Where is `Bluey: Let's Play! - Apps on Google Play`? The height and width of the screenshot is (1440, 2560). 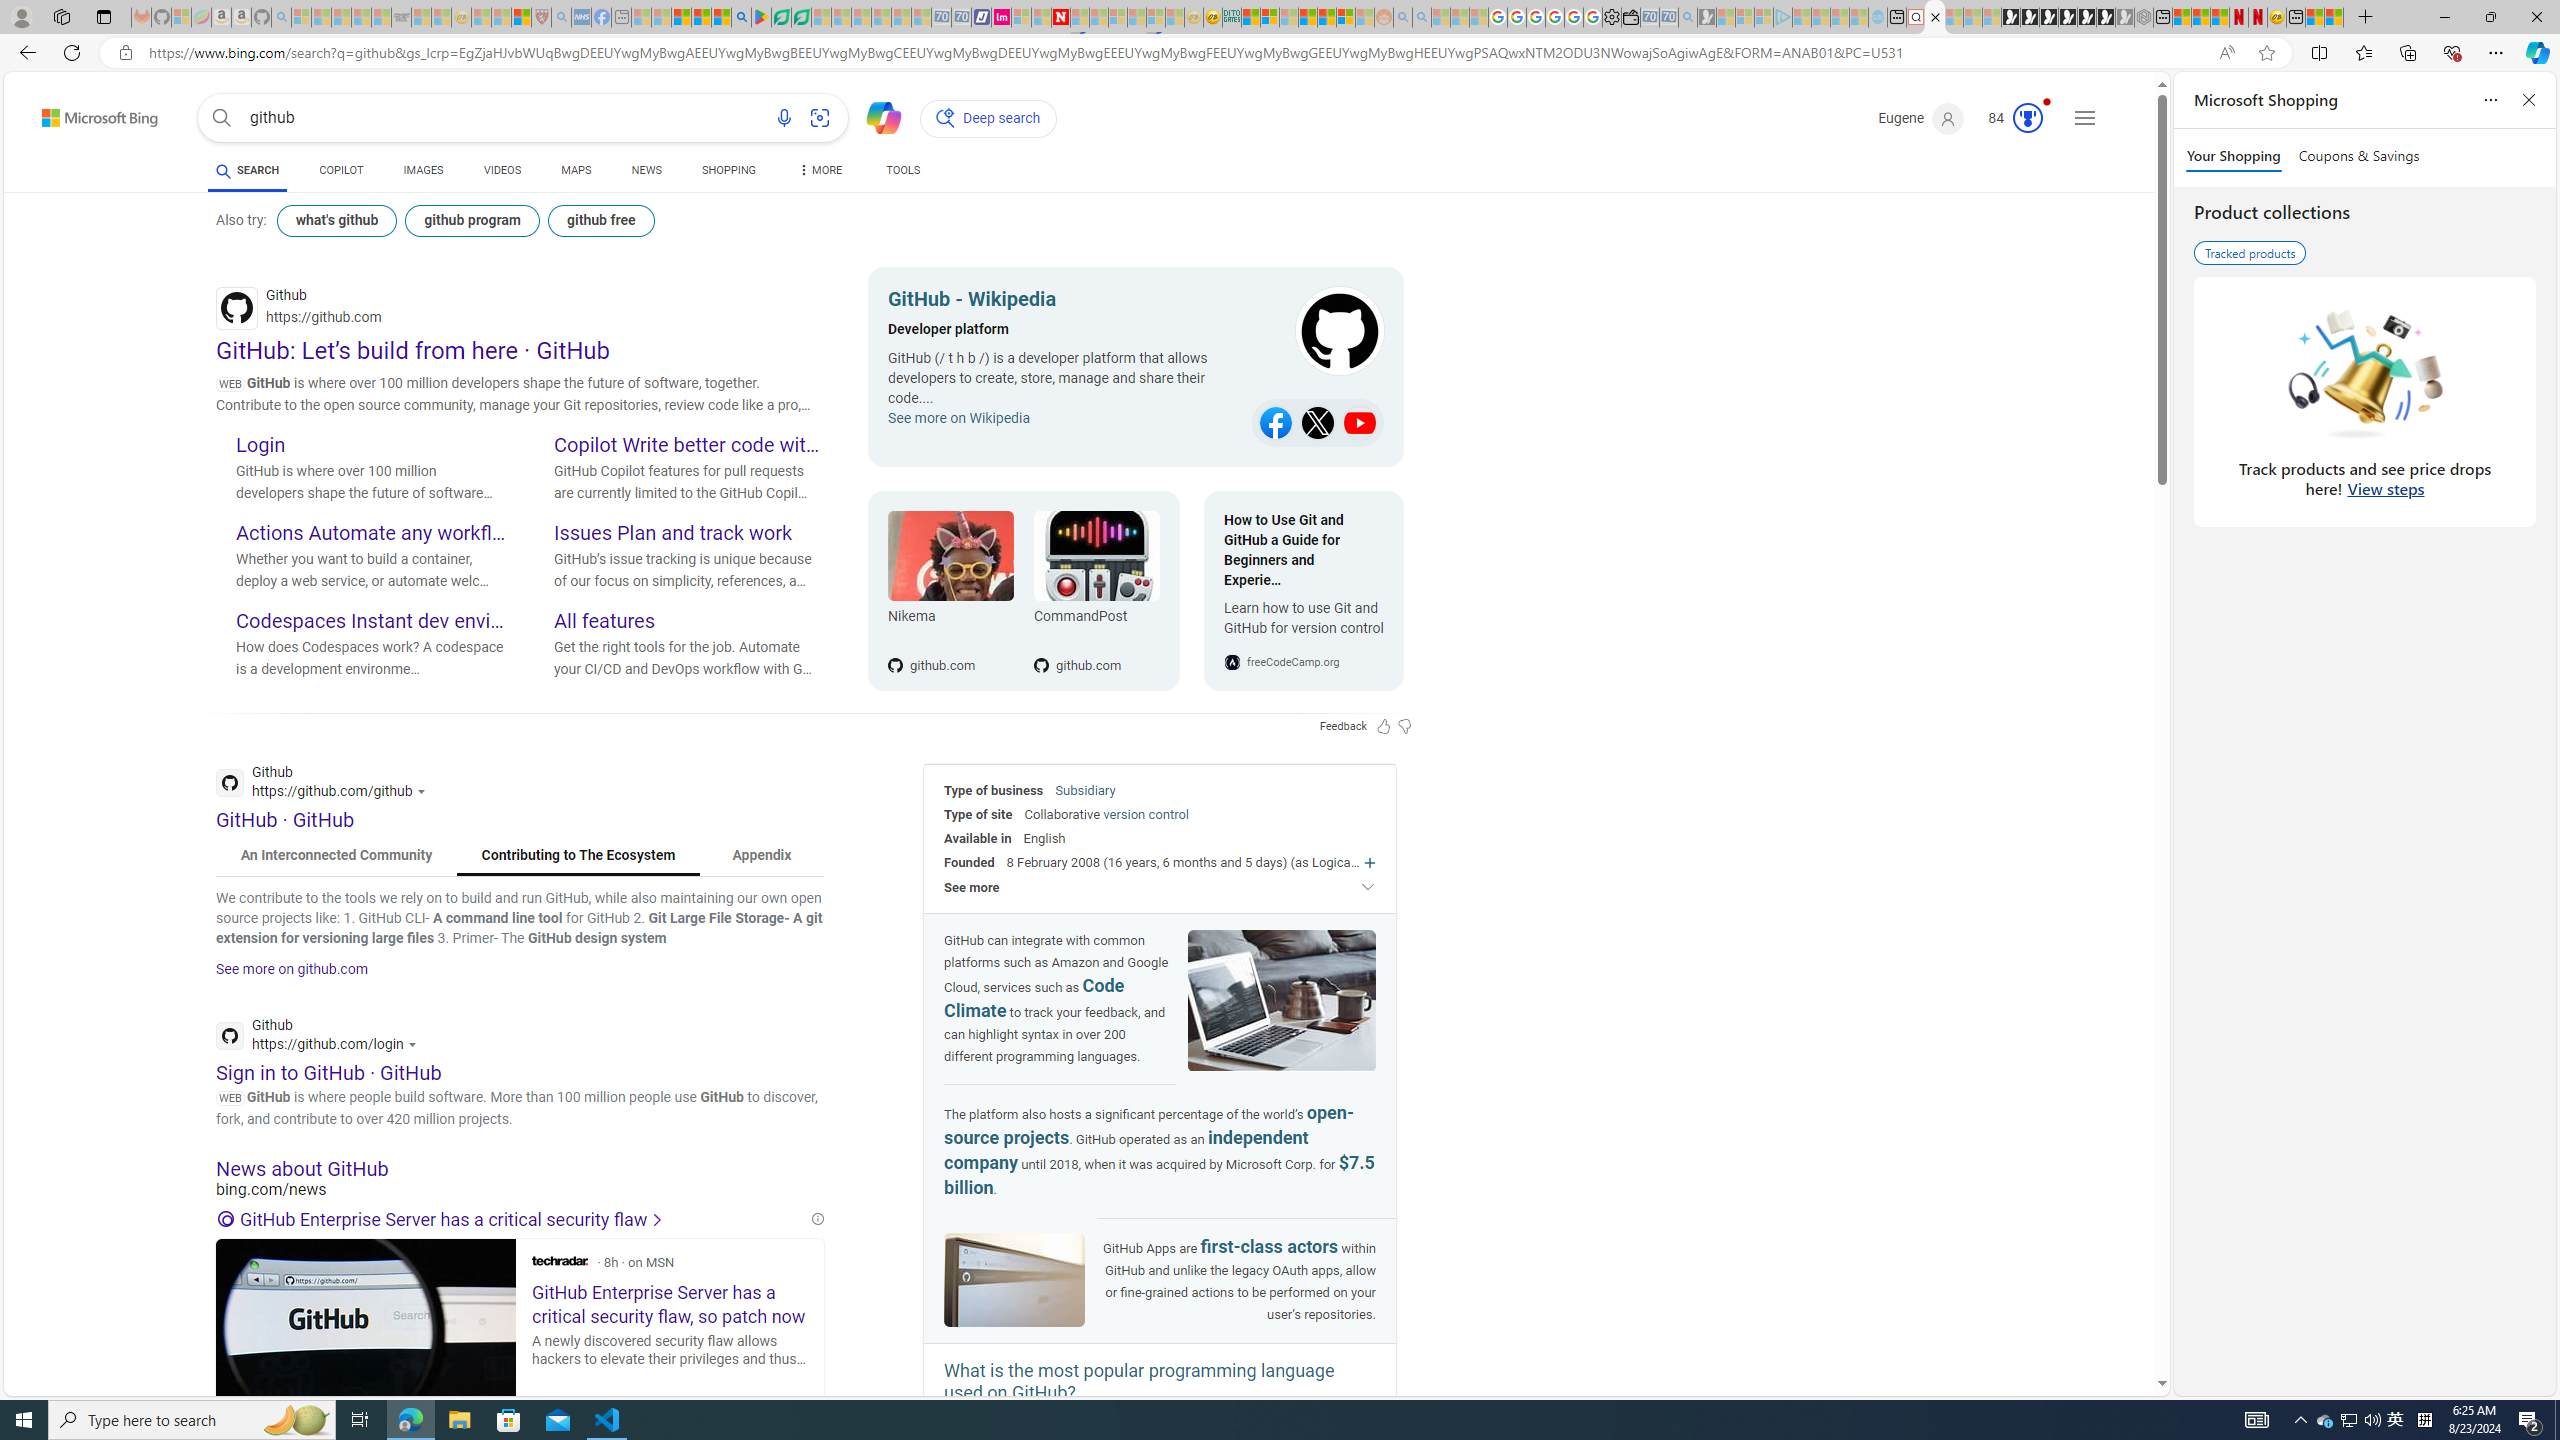
Bluey: Let's Play! - Apps on Google Play is located at coordinates (761, 17).